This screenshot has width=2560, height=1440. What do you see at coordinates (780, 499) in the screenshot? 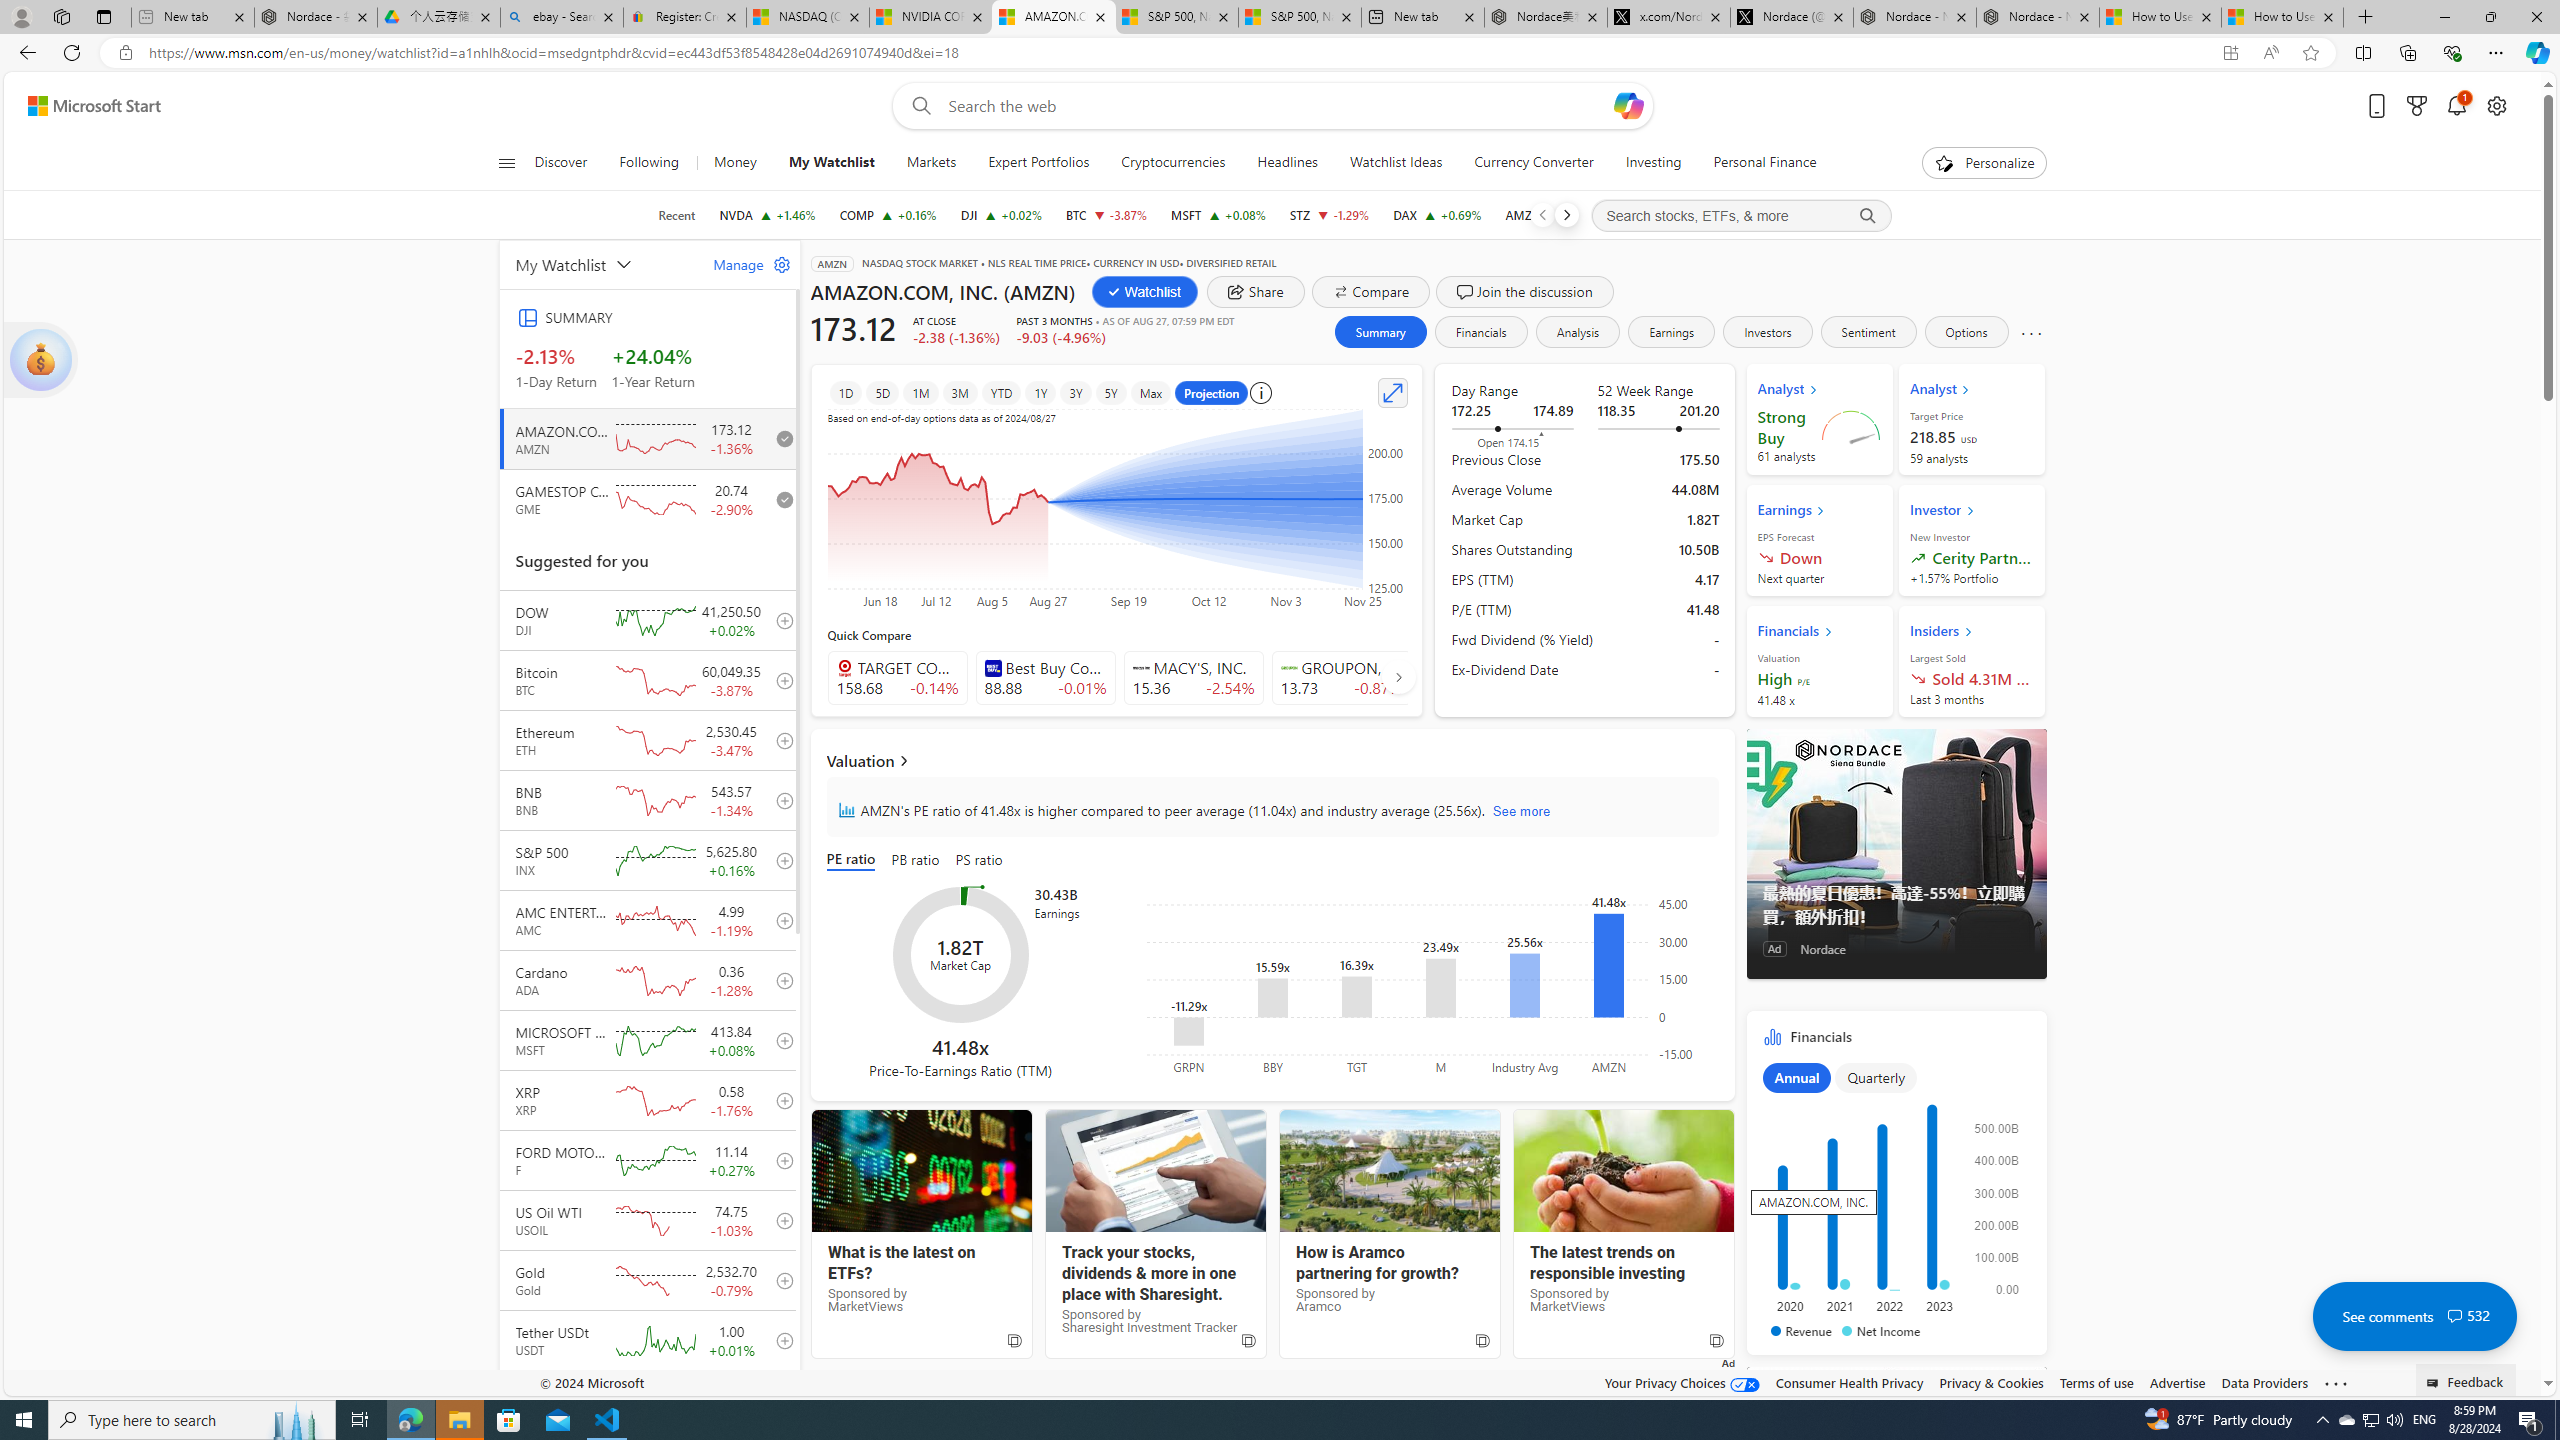
I see `remove from your watchlist` at bounding box center [780, 499].